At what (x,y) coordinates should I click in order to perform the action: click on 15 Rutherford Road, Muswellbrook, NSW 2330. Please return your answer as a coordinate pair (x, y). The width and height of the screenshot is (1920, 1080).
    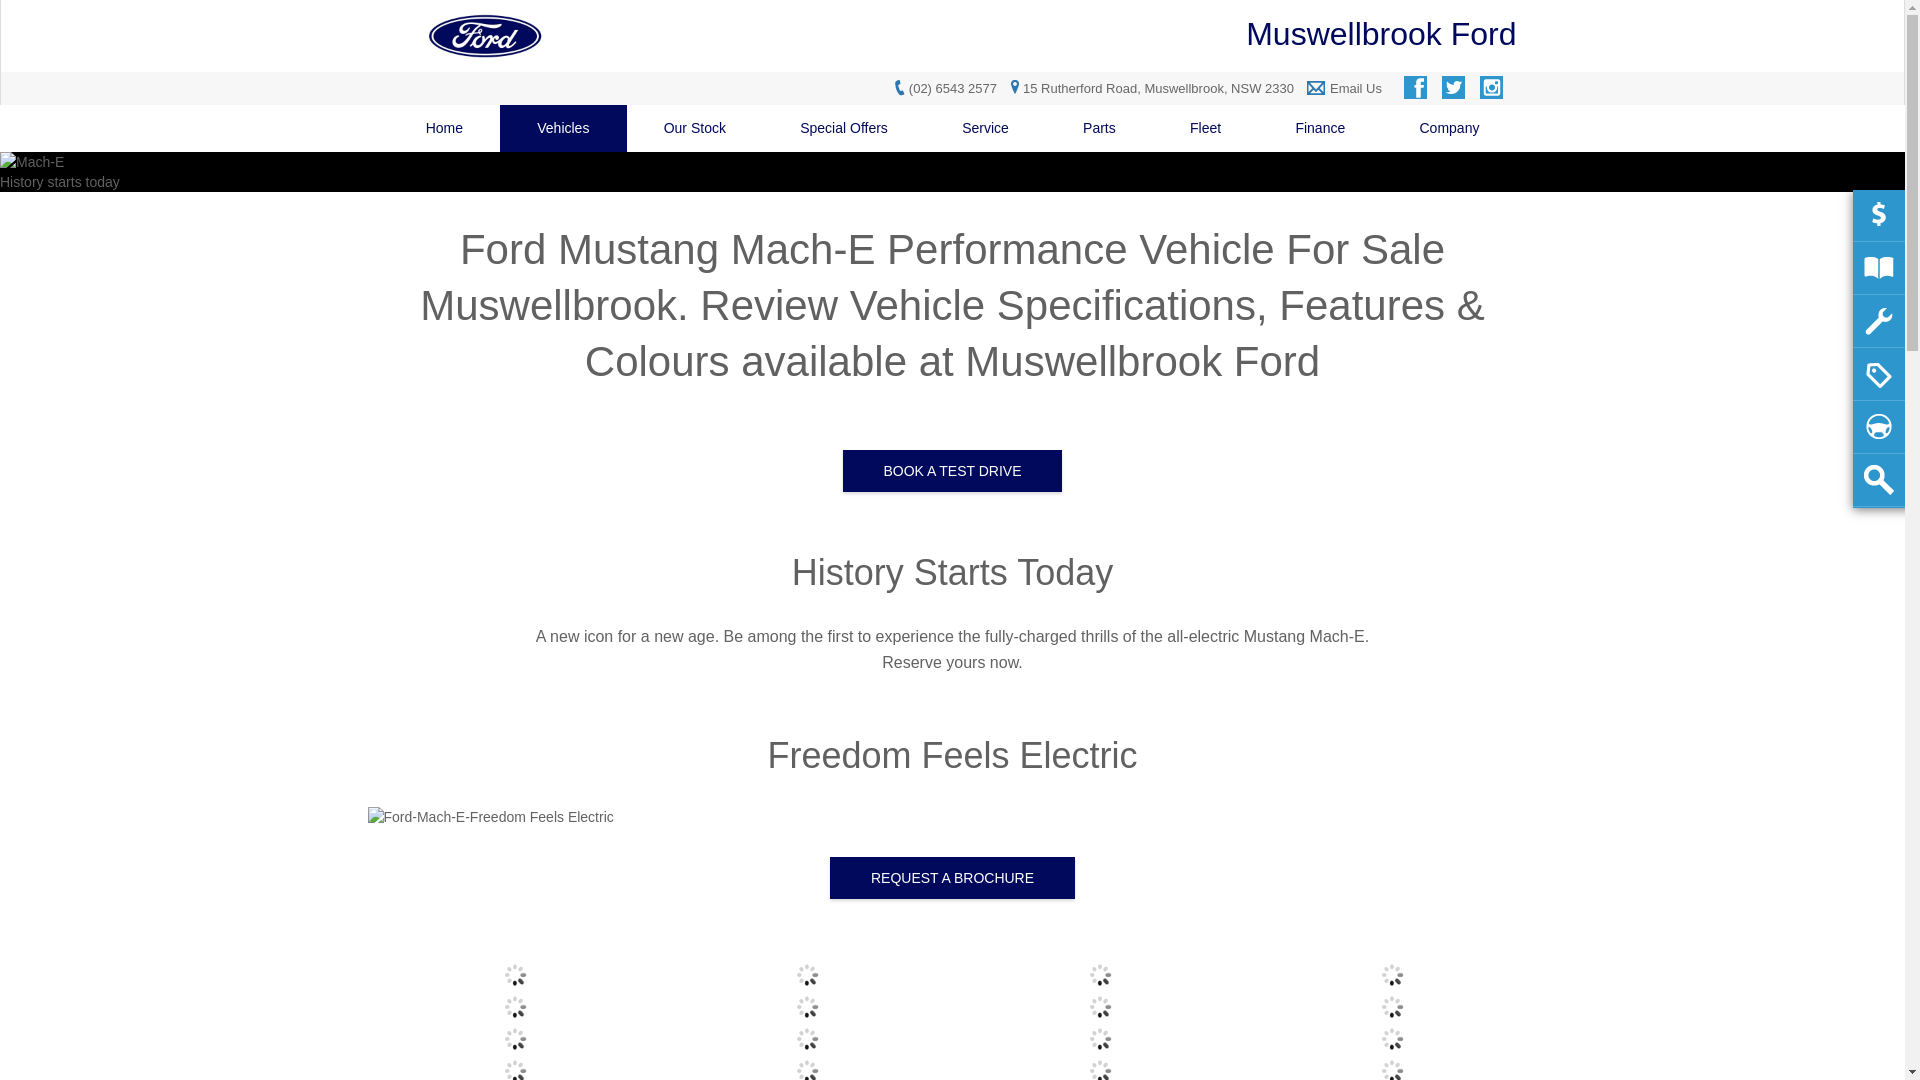
    Looking at the image, I should click on (1150, 88).